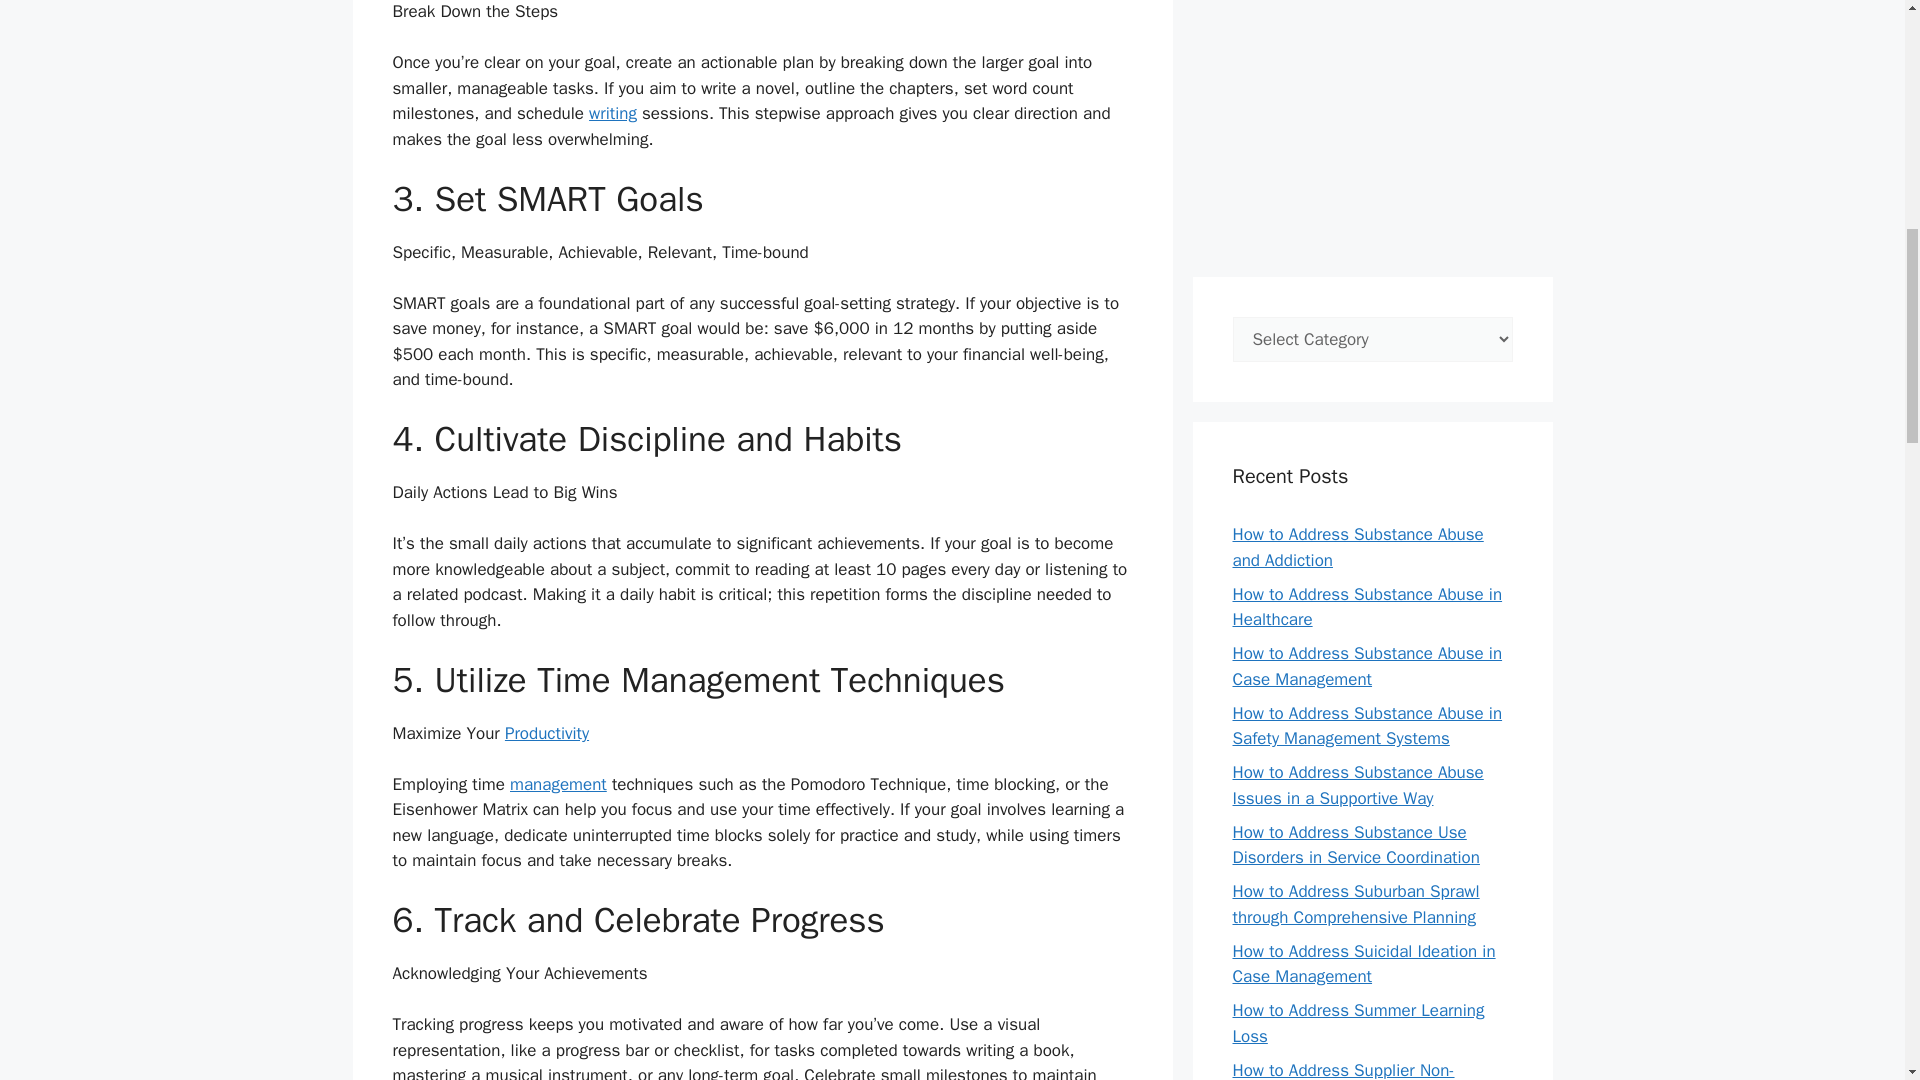 The height and width of the screenshot is (1080, 1920). I want to click on Productivity, so click(546, 733).